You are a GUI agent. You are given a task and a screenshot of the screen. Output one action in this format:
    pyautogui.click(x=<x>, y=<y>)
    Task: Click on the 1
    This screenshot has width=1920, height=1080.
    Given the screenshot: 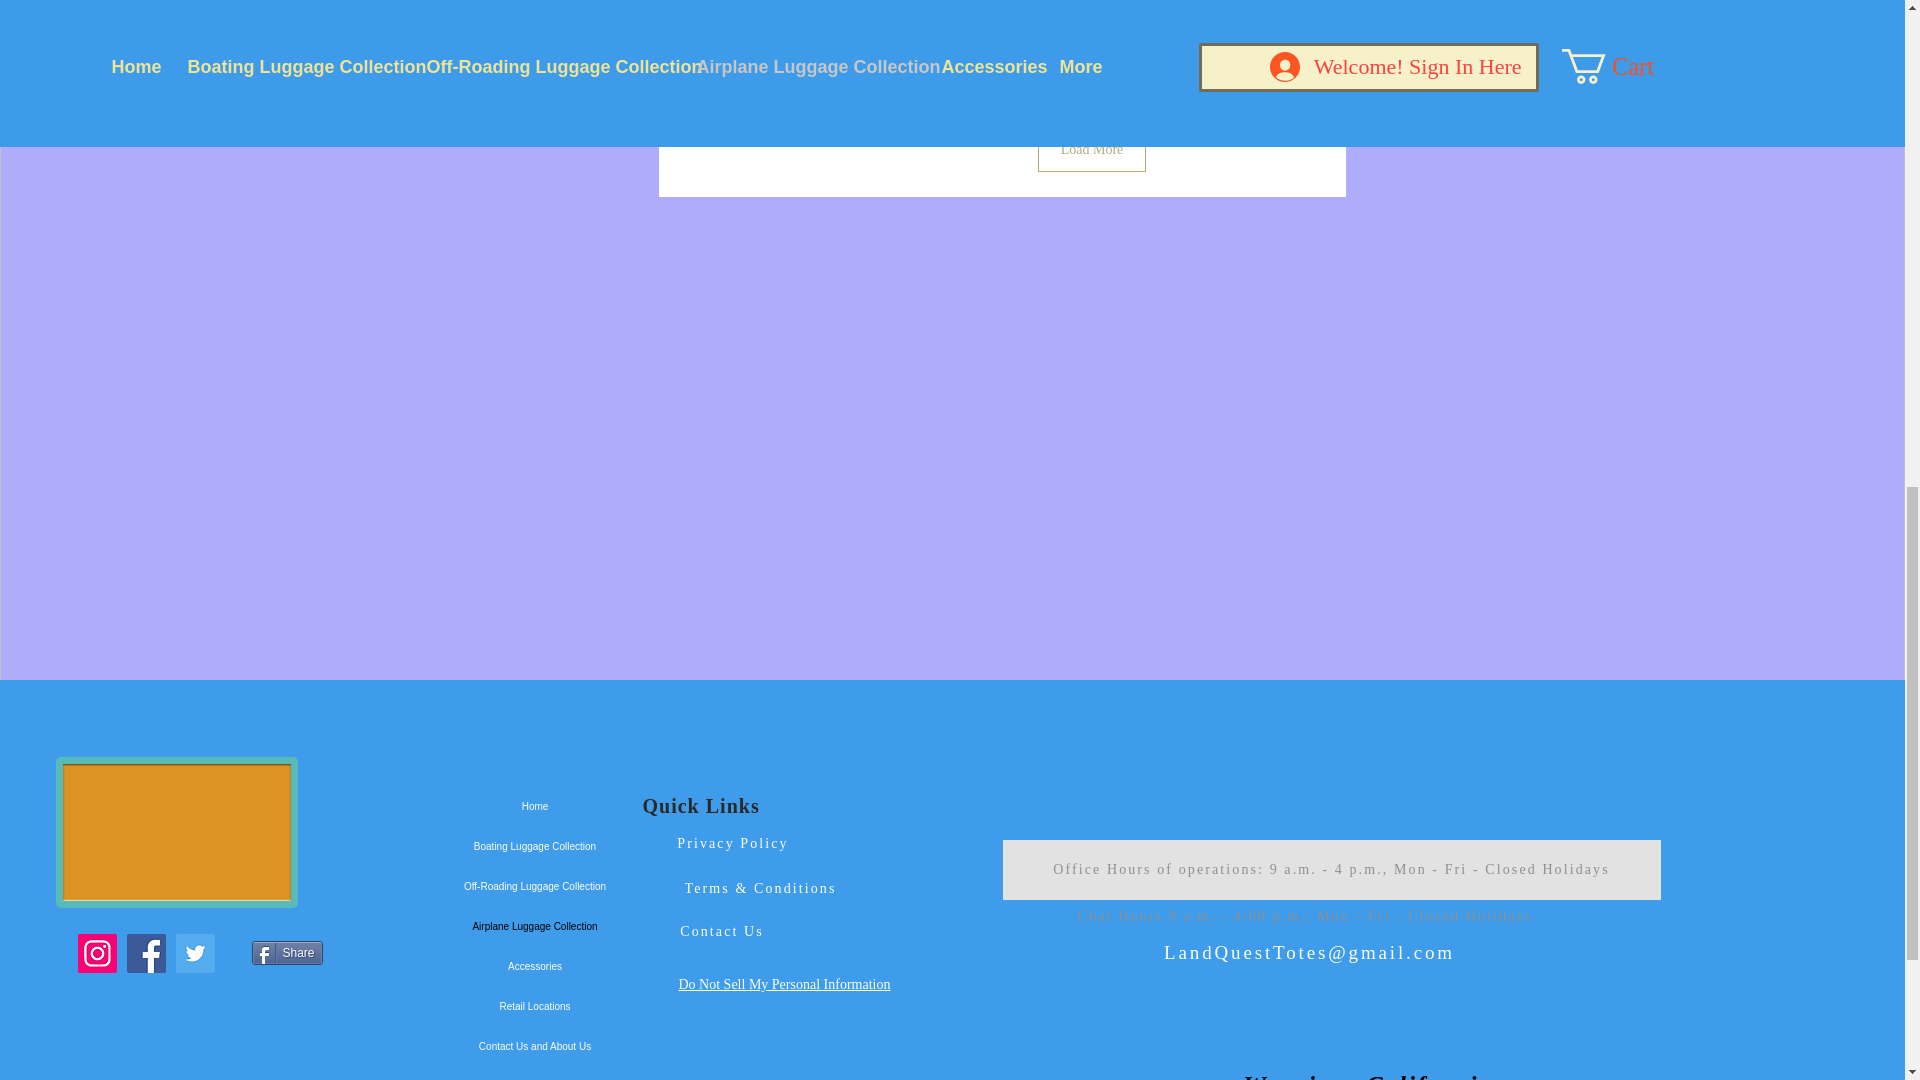 What is the action you would take?
    pyautogui.click(x=1092, y=9)
    